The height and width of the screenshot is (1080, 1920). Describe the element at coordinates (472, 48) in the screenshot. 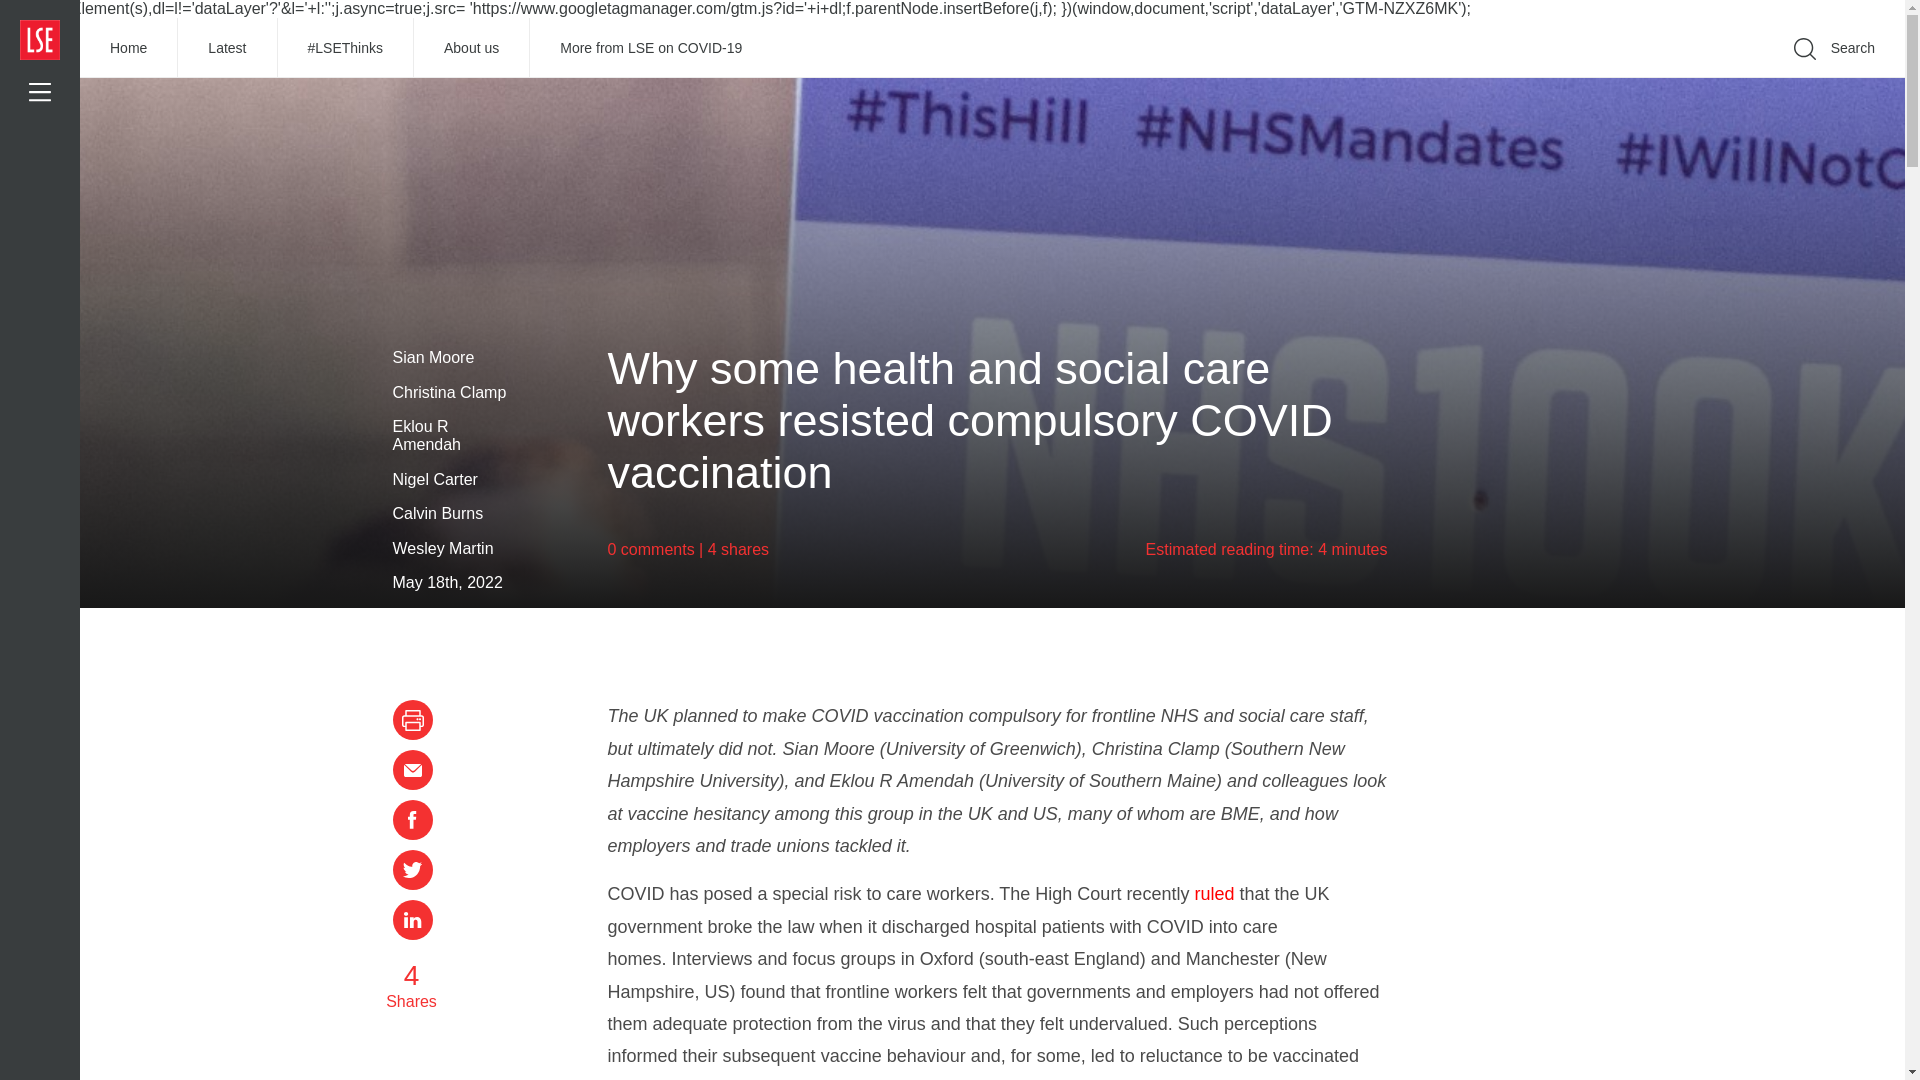

I see `About us` at that location.